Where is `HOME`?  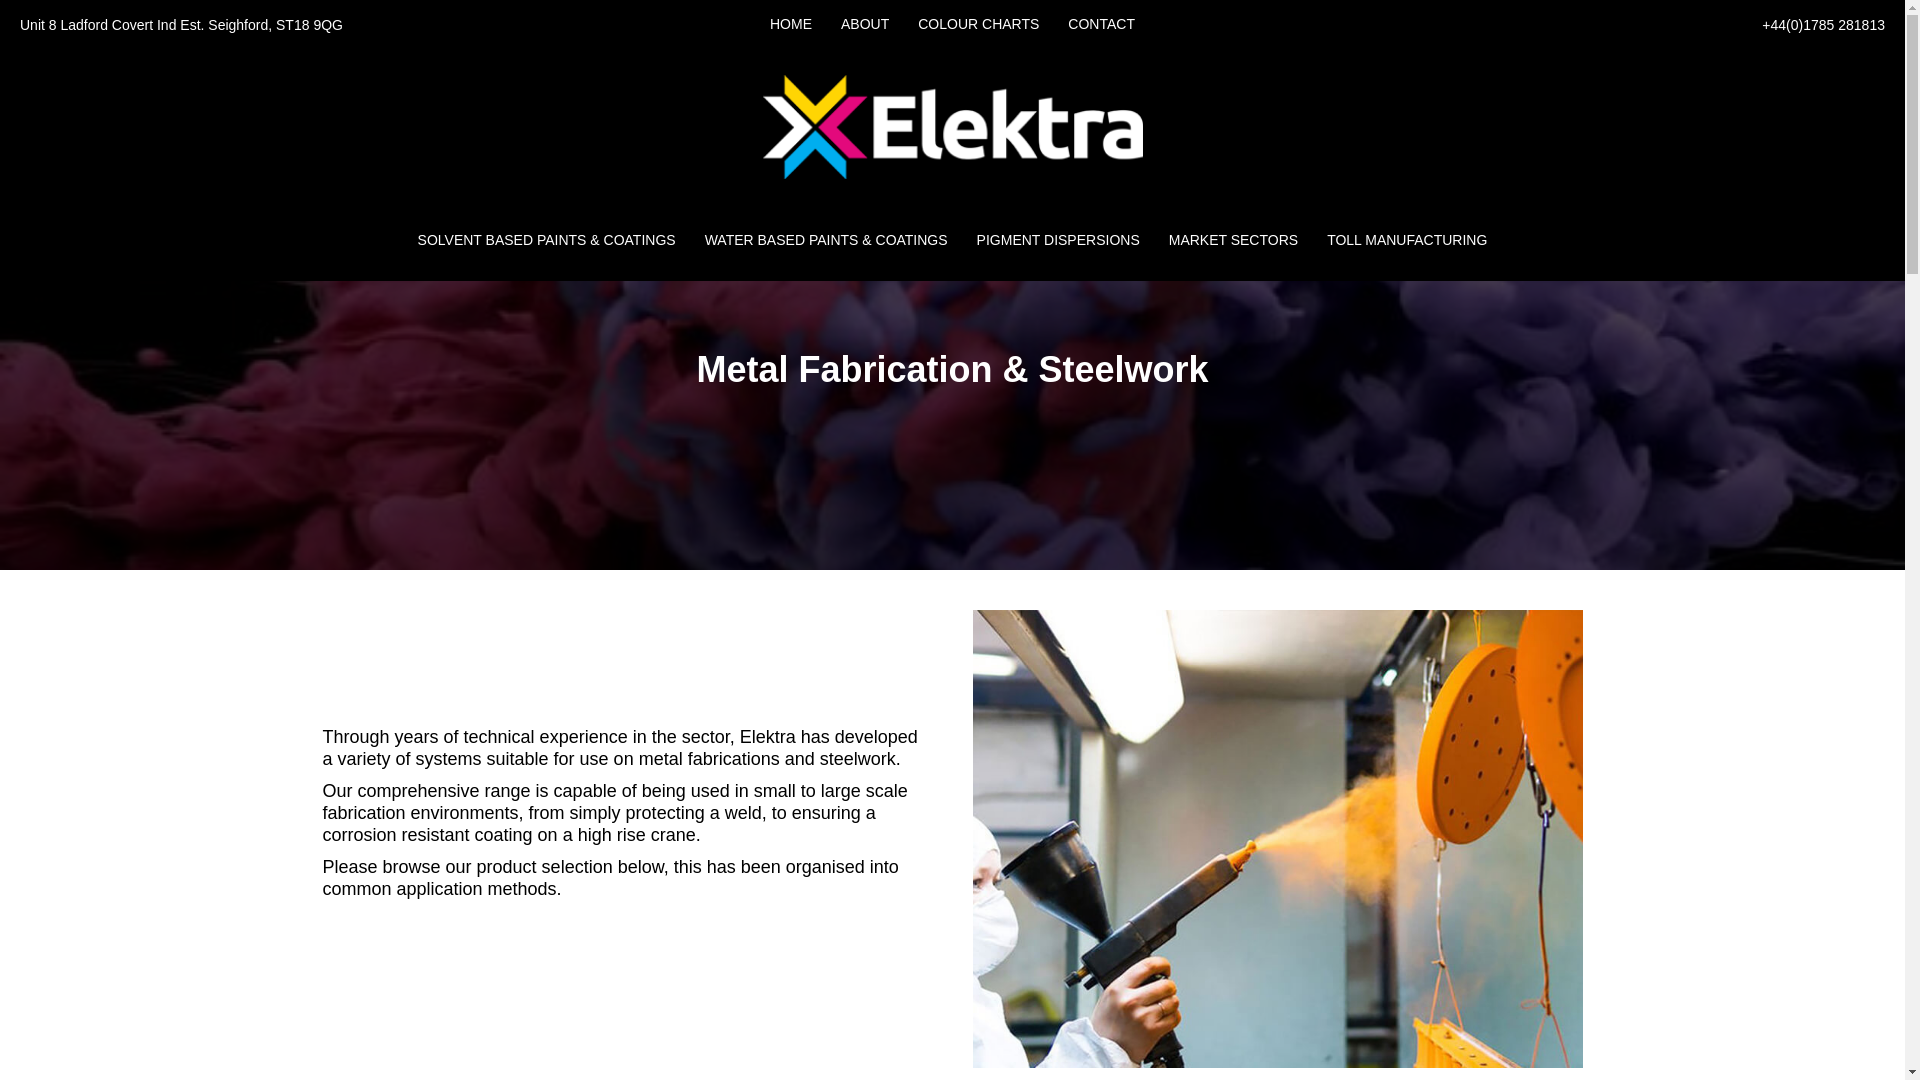 HOME is located at coordinates (790, 24).